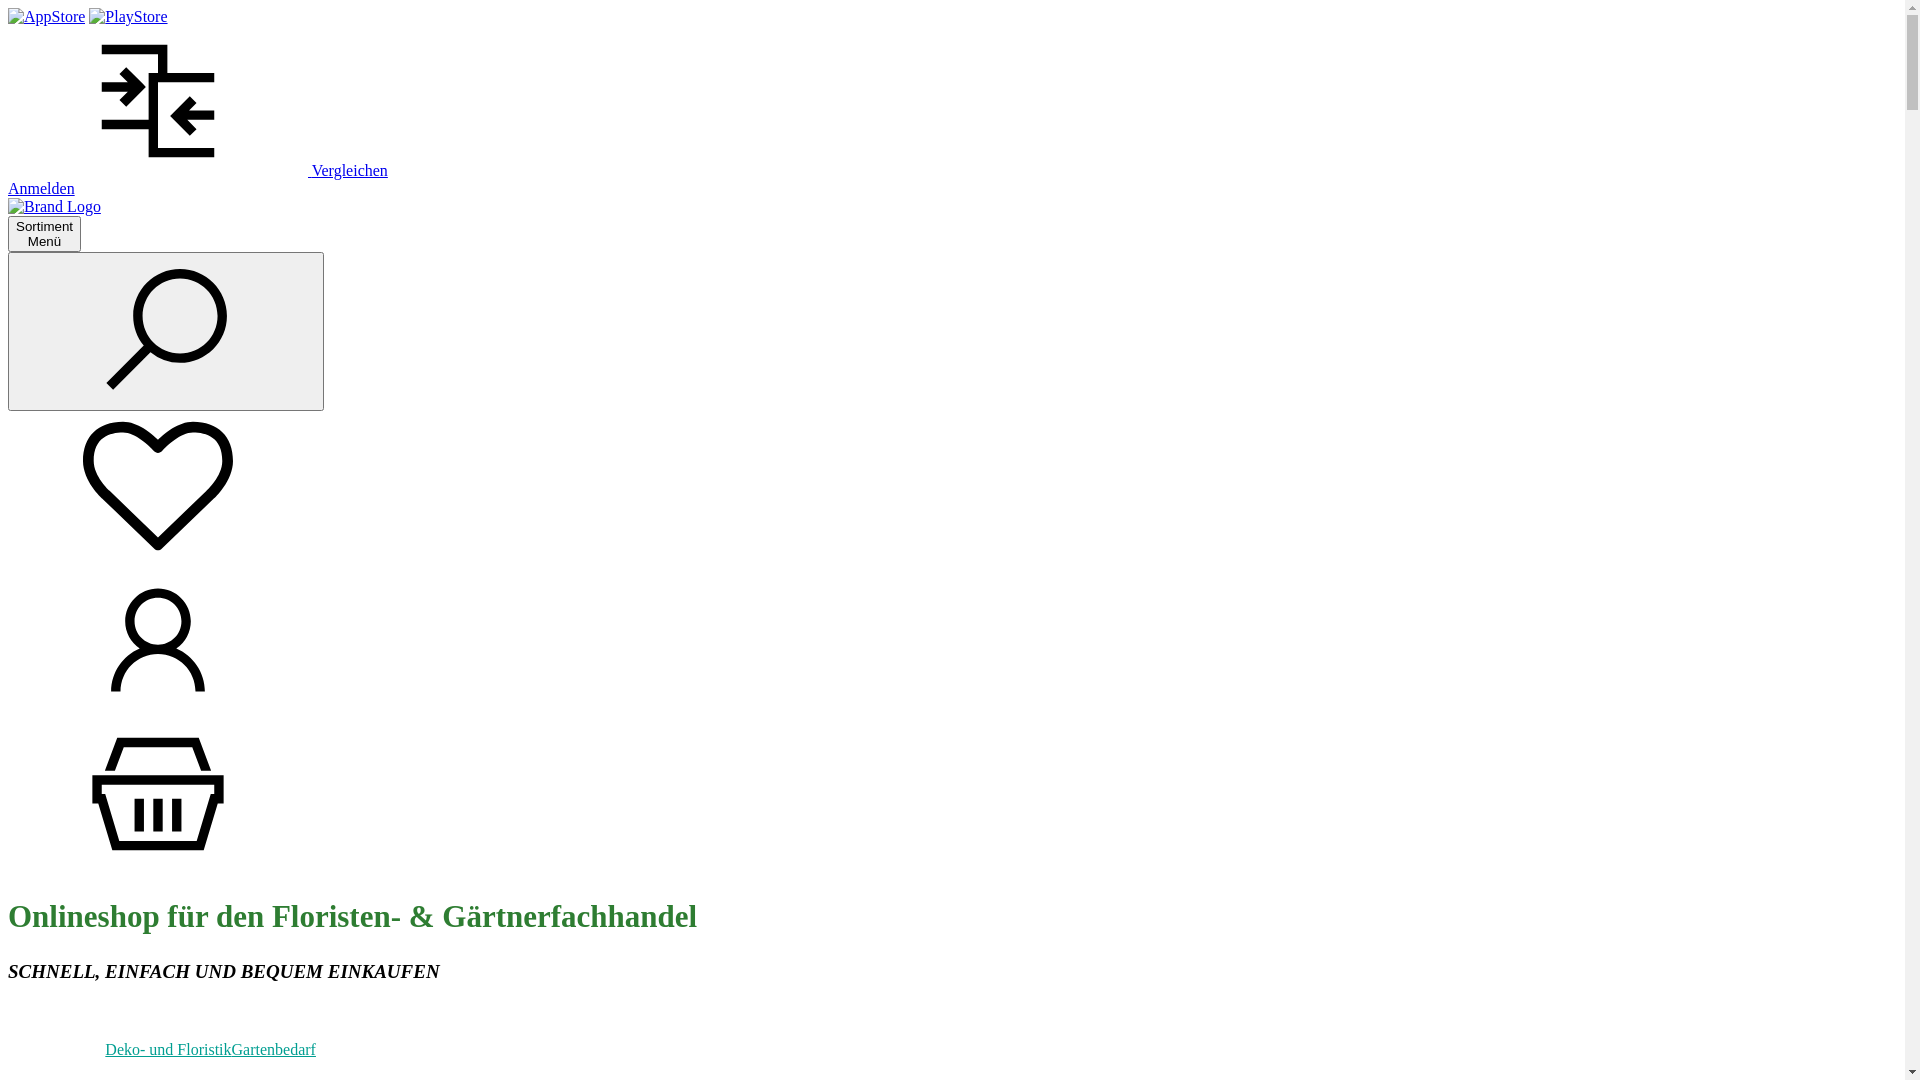  Describe the element at coordinates (158, 710) in the screenshot. I see `Anmelden` at that location.